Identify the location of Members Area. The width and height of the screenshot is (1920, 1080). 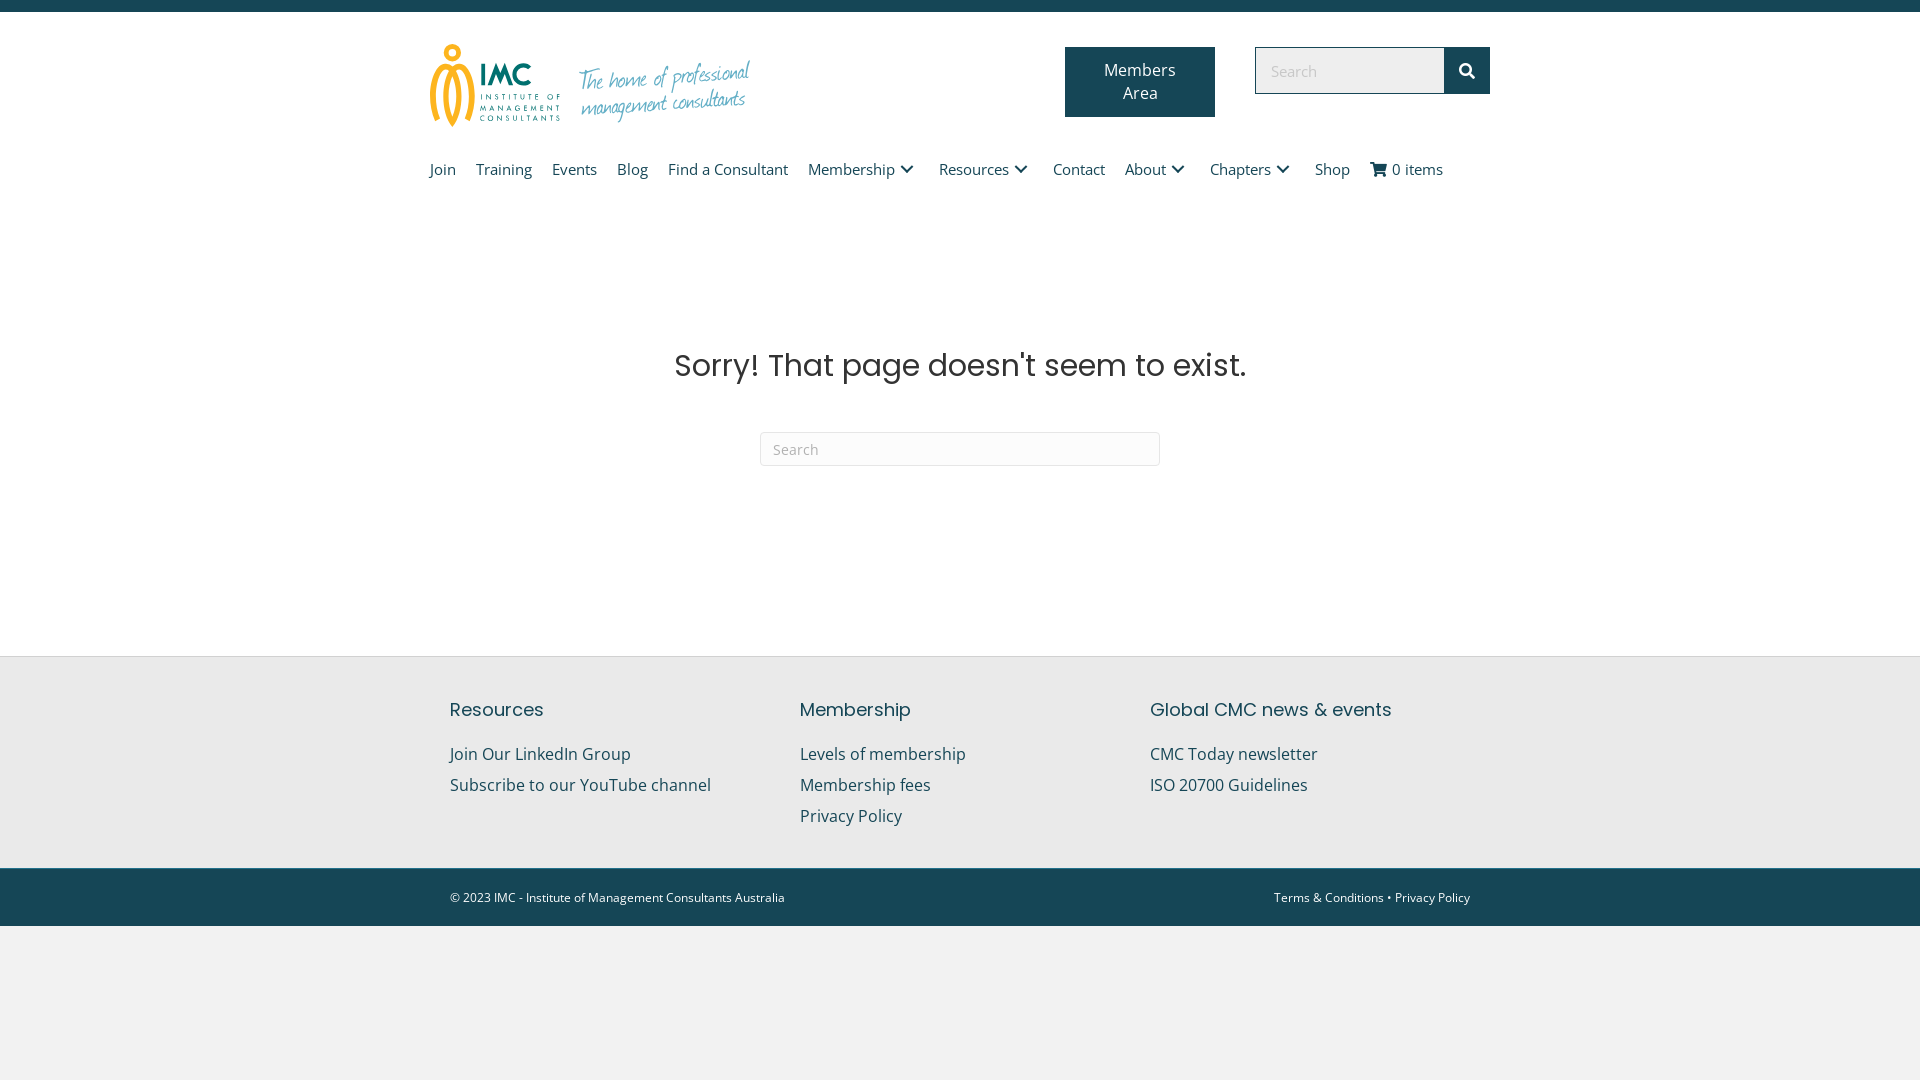
(1140, 82).